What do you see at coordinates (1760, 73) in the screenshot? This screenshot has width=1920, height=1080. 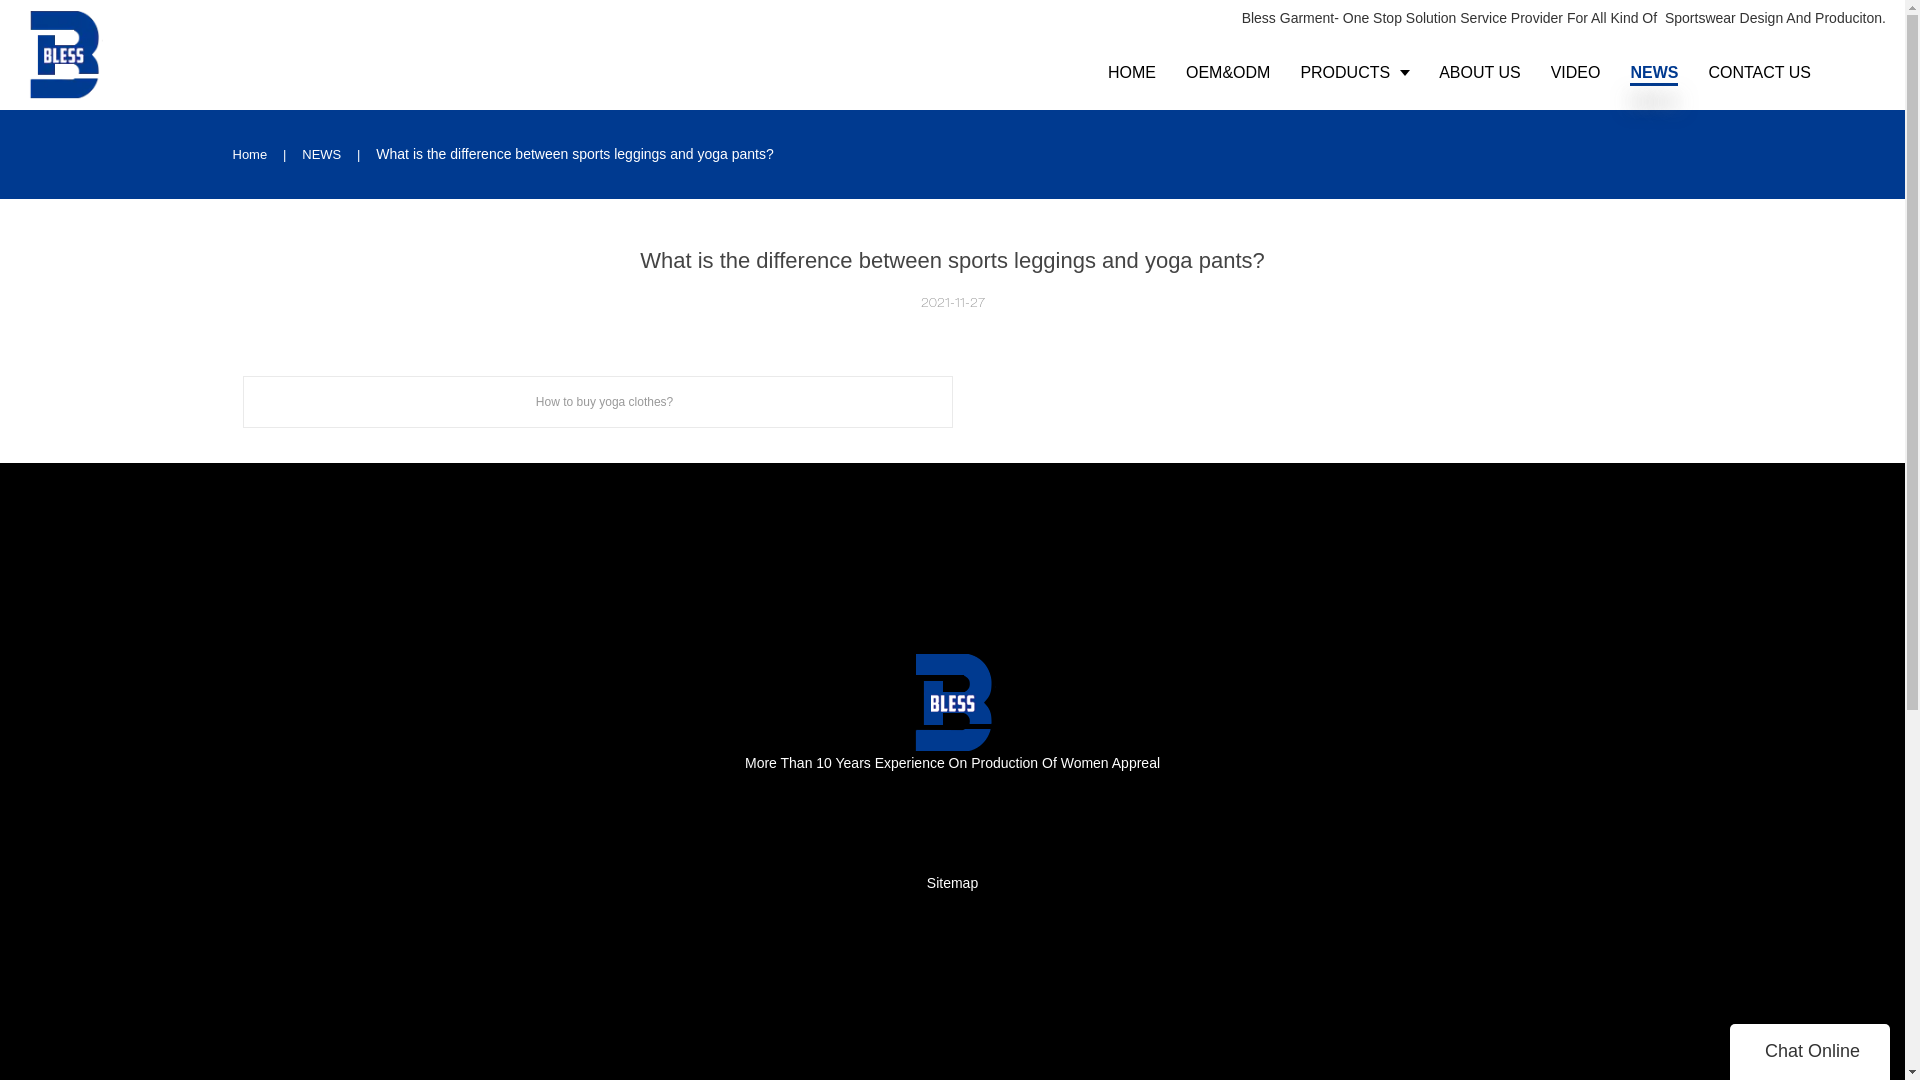 I see `CONTACT US` at bounding box center [1760, 73].